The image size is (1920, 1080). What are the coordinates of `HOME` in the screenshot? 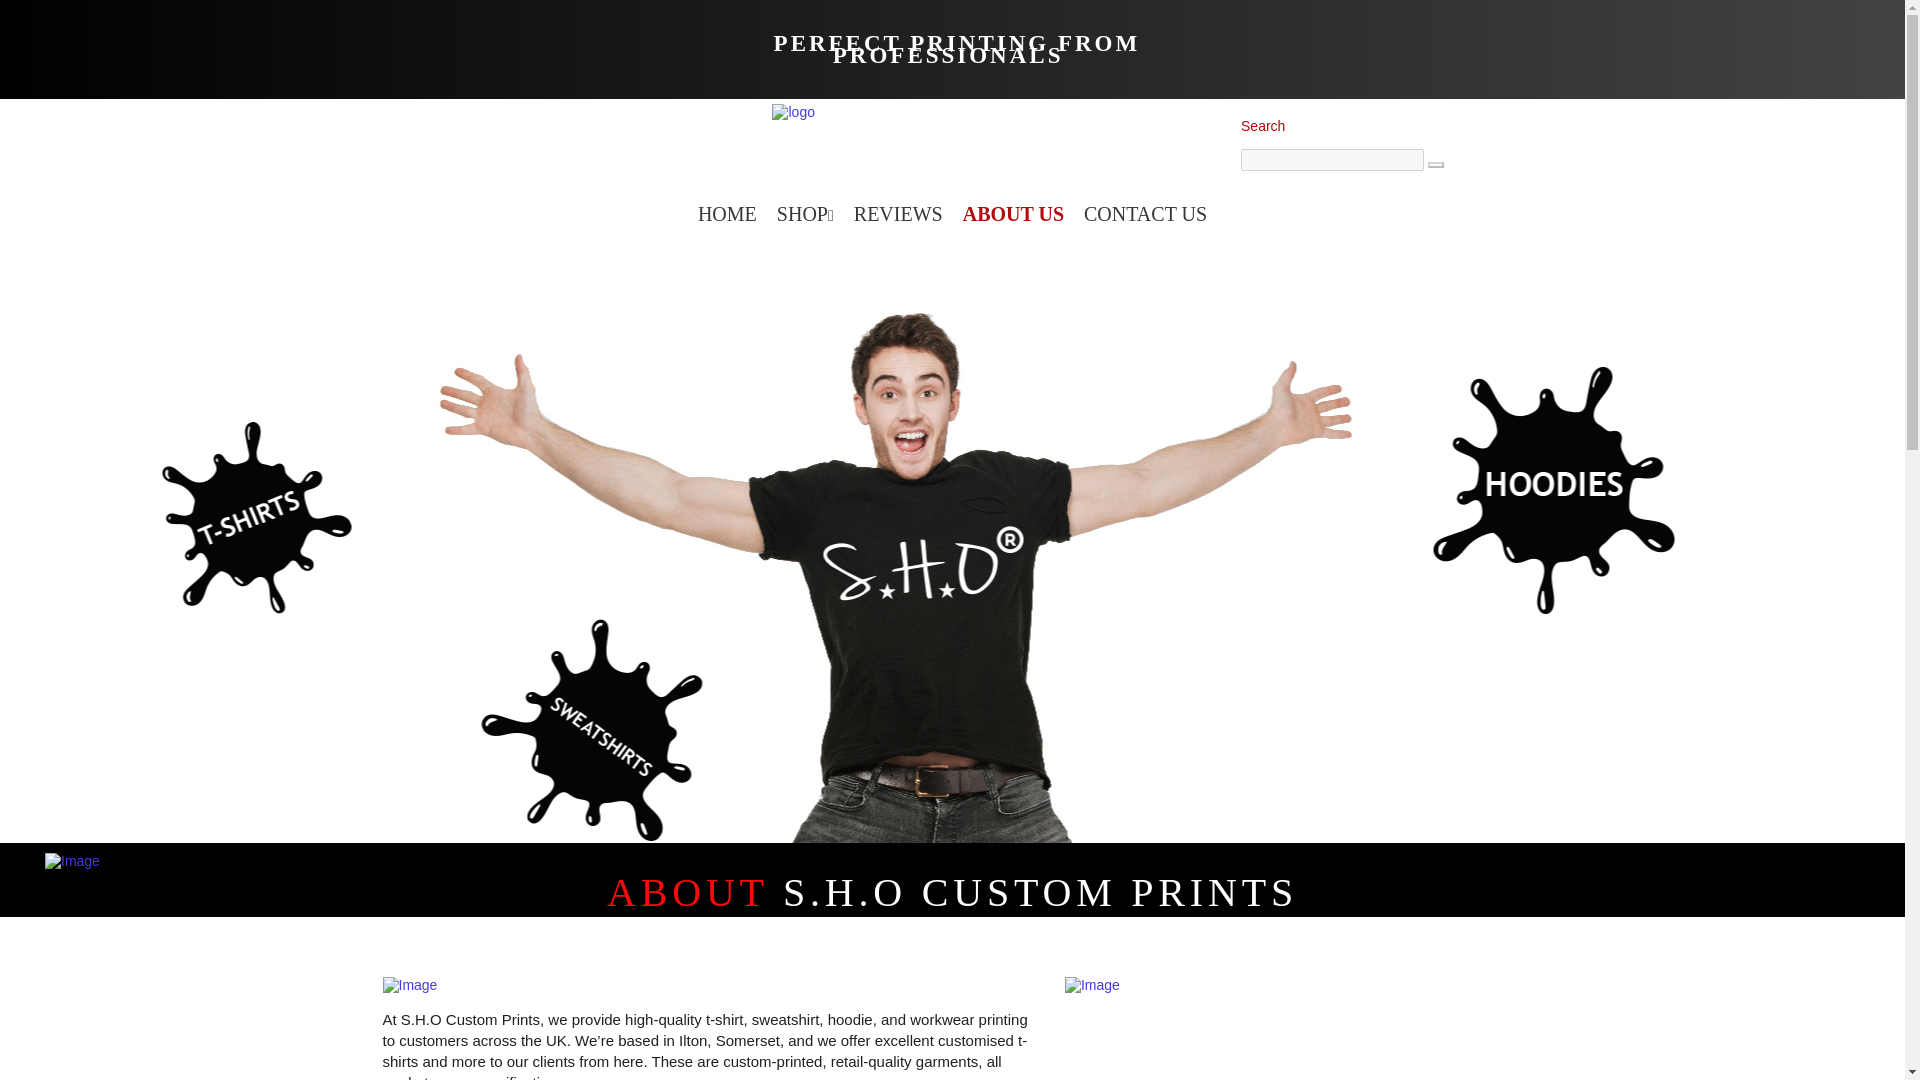 It's located at (726, 214).